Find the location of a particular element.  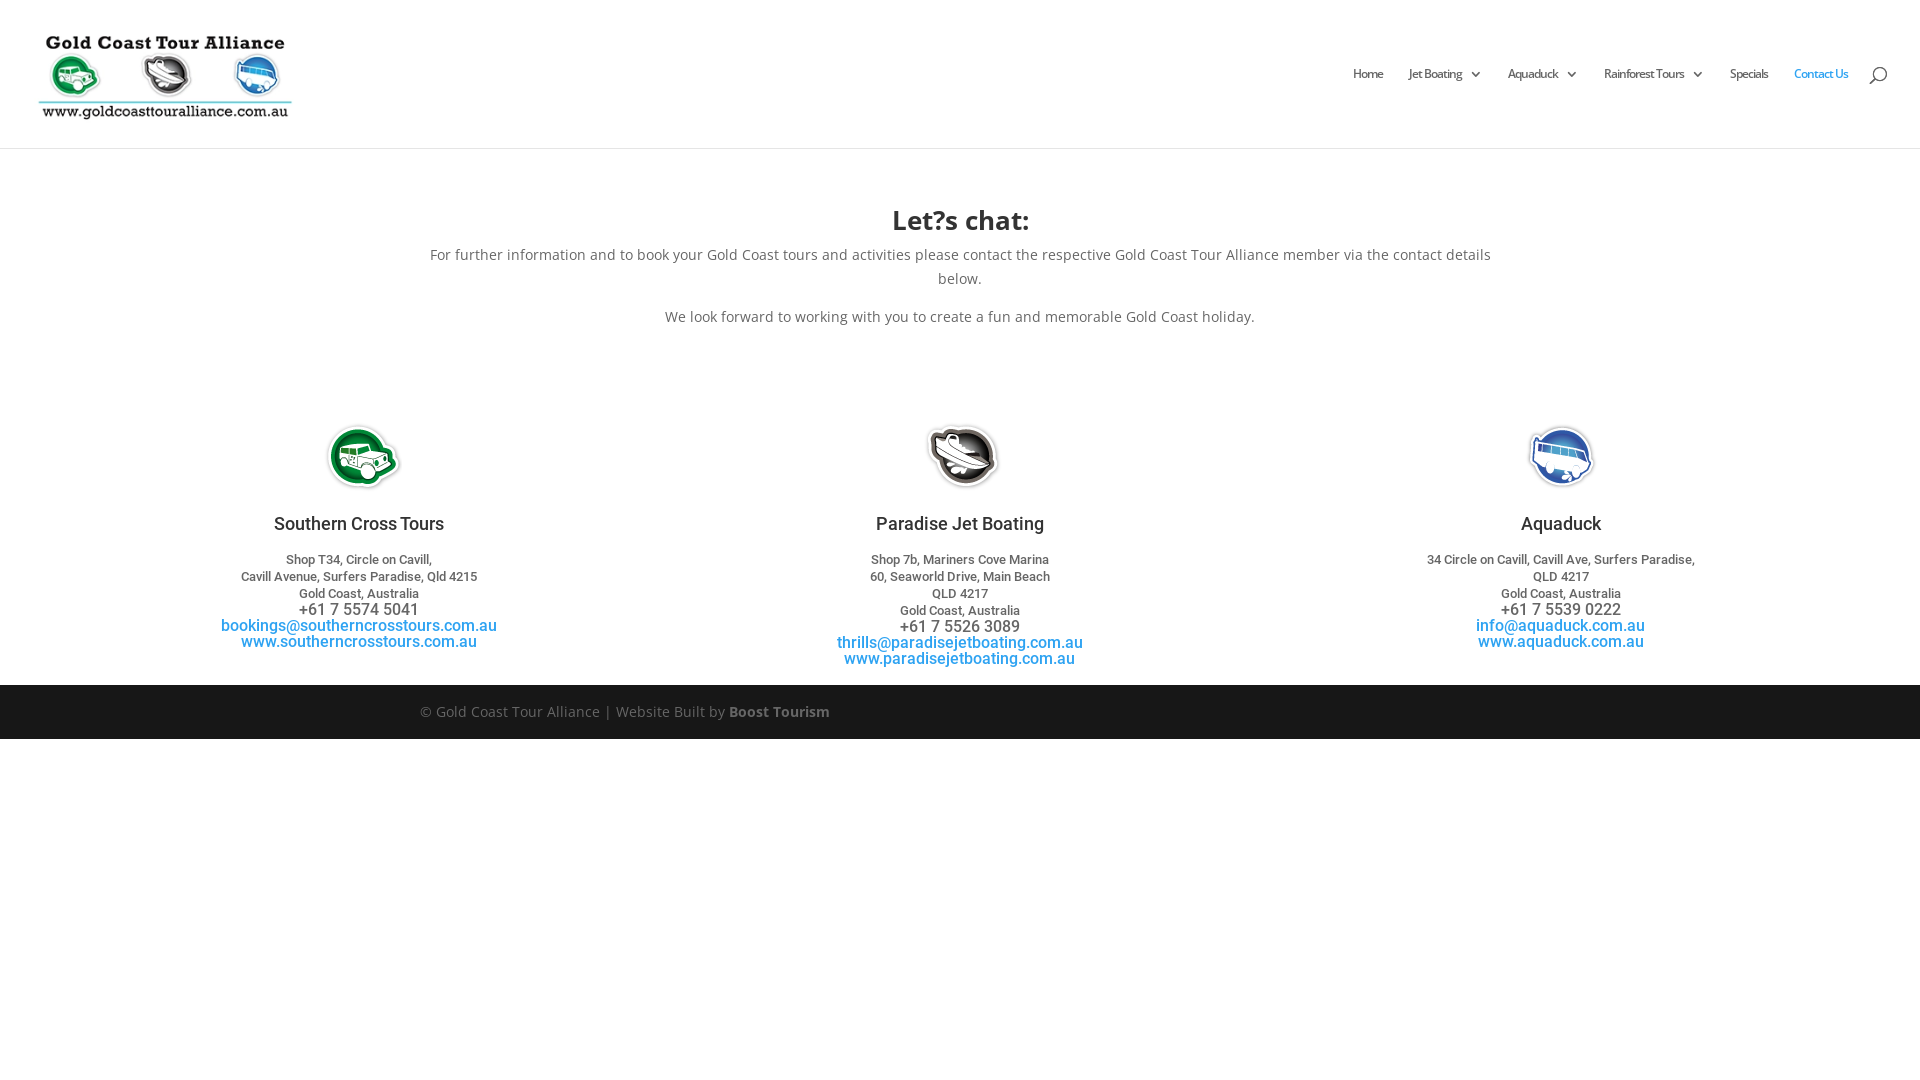

Specials is located at coordinates (1749, 108).